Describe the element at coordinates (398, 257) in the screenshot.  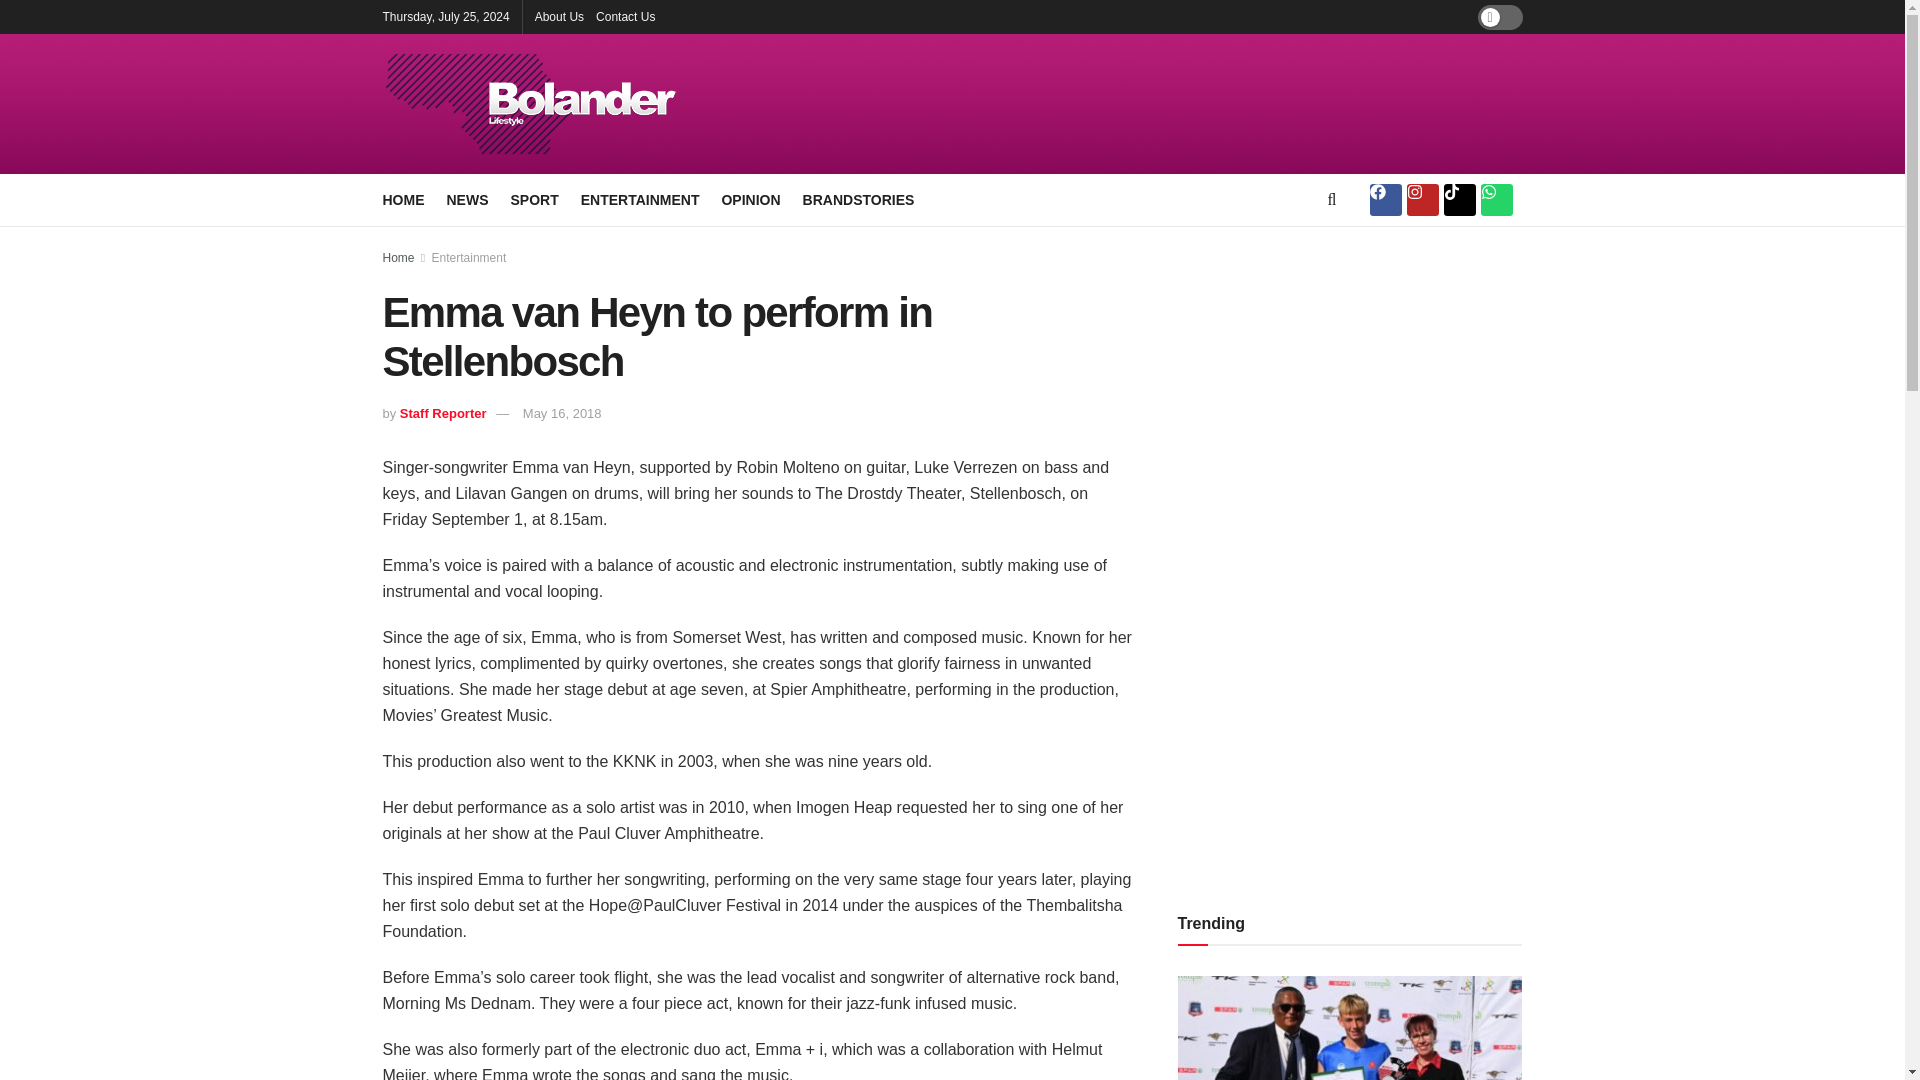
I see `Home` at that location.